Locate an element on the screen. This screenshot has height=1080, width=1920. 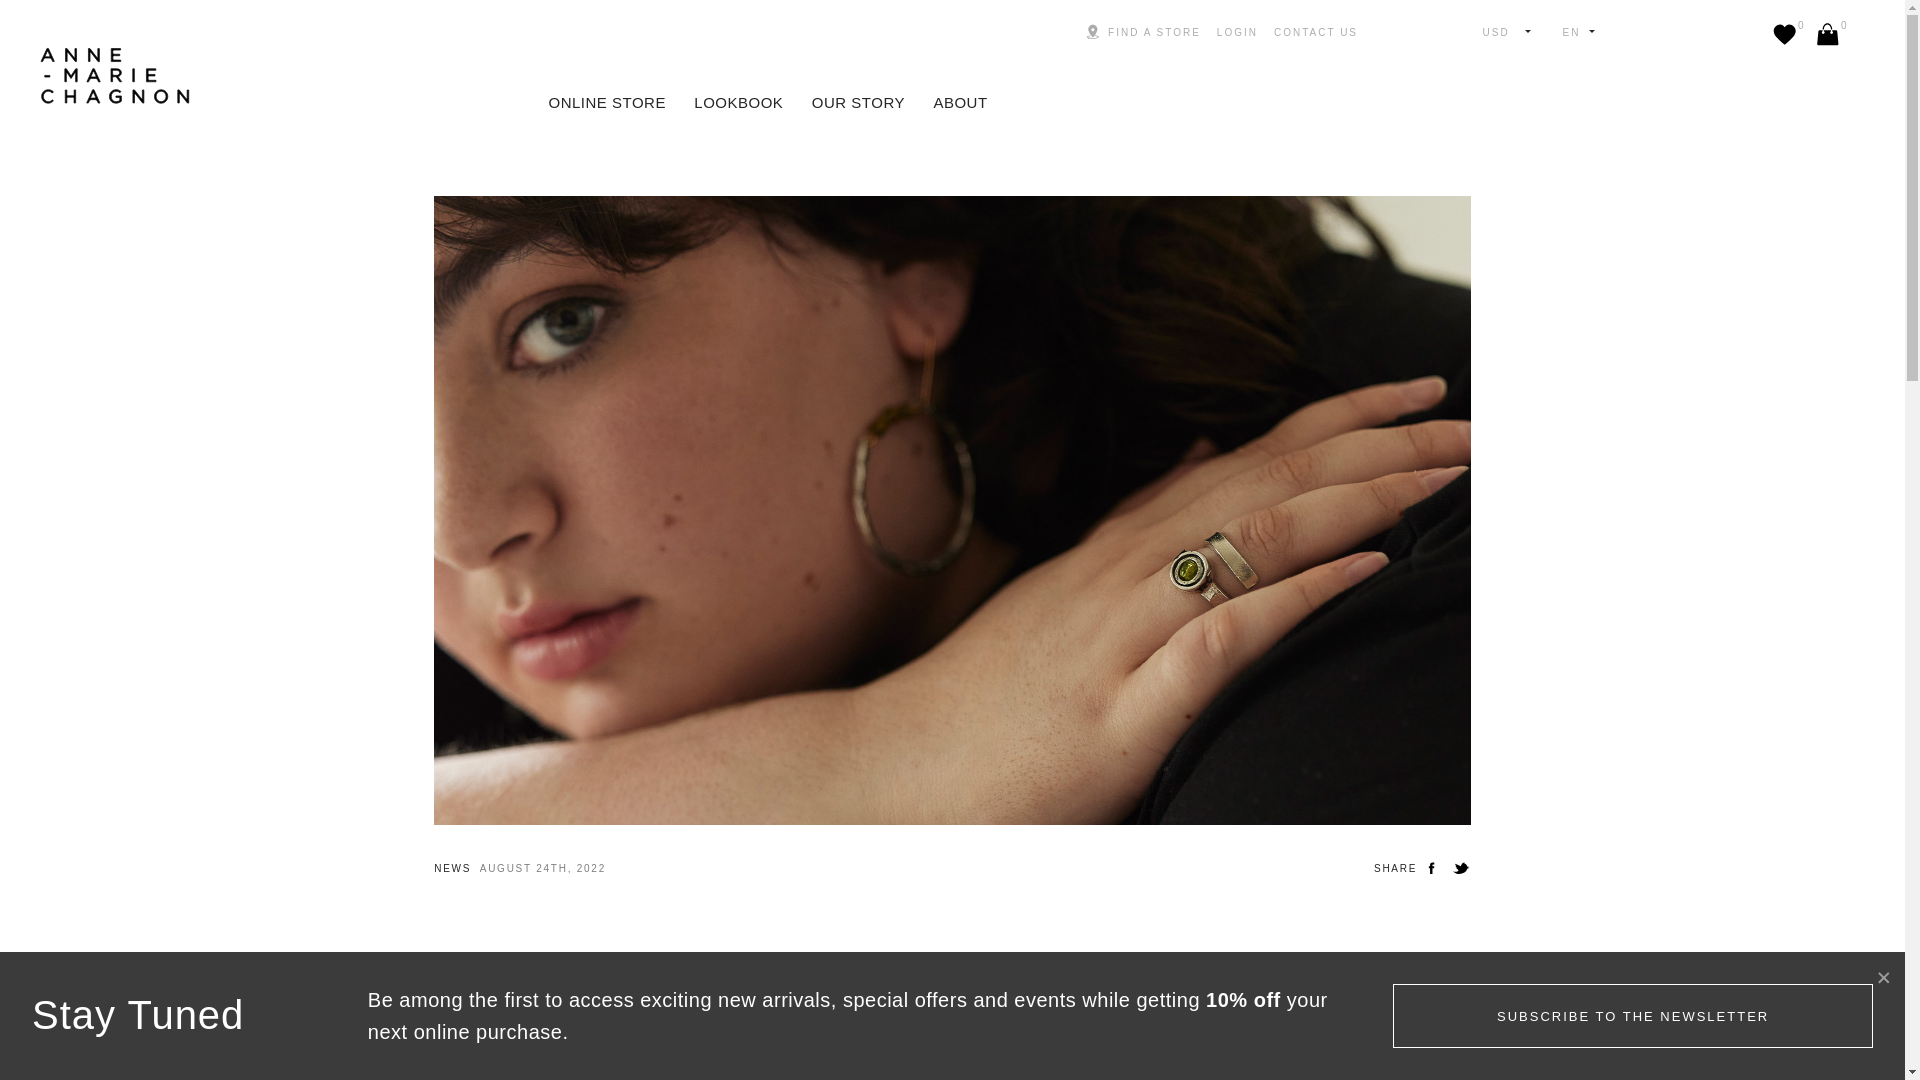
ONLINE STORE is located at coordinates (858, 104).